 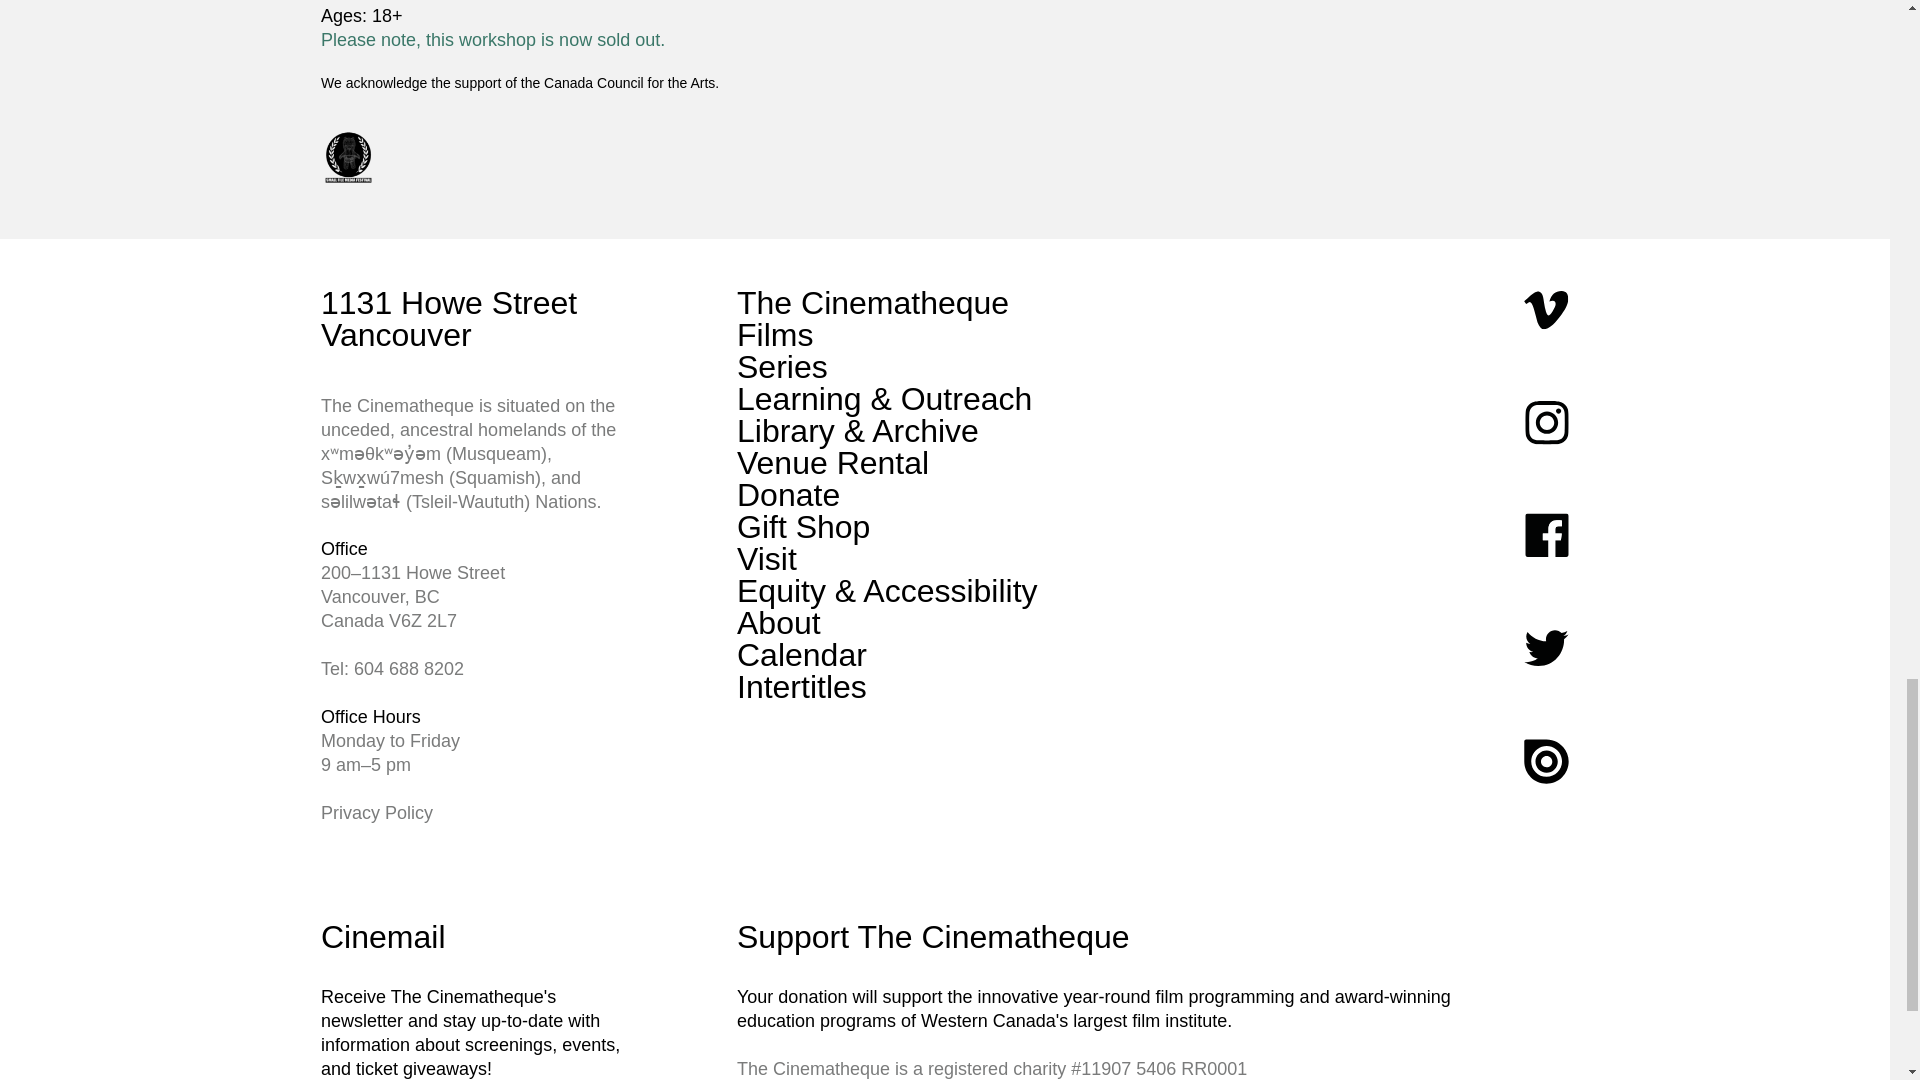 What do you see at coordinates (788, 495) in the screenshot?
I see `Donate` at bounding box center [788, 495].